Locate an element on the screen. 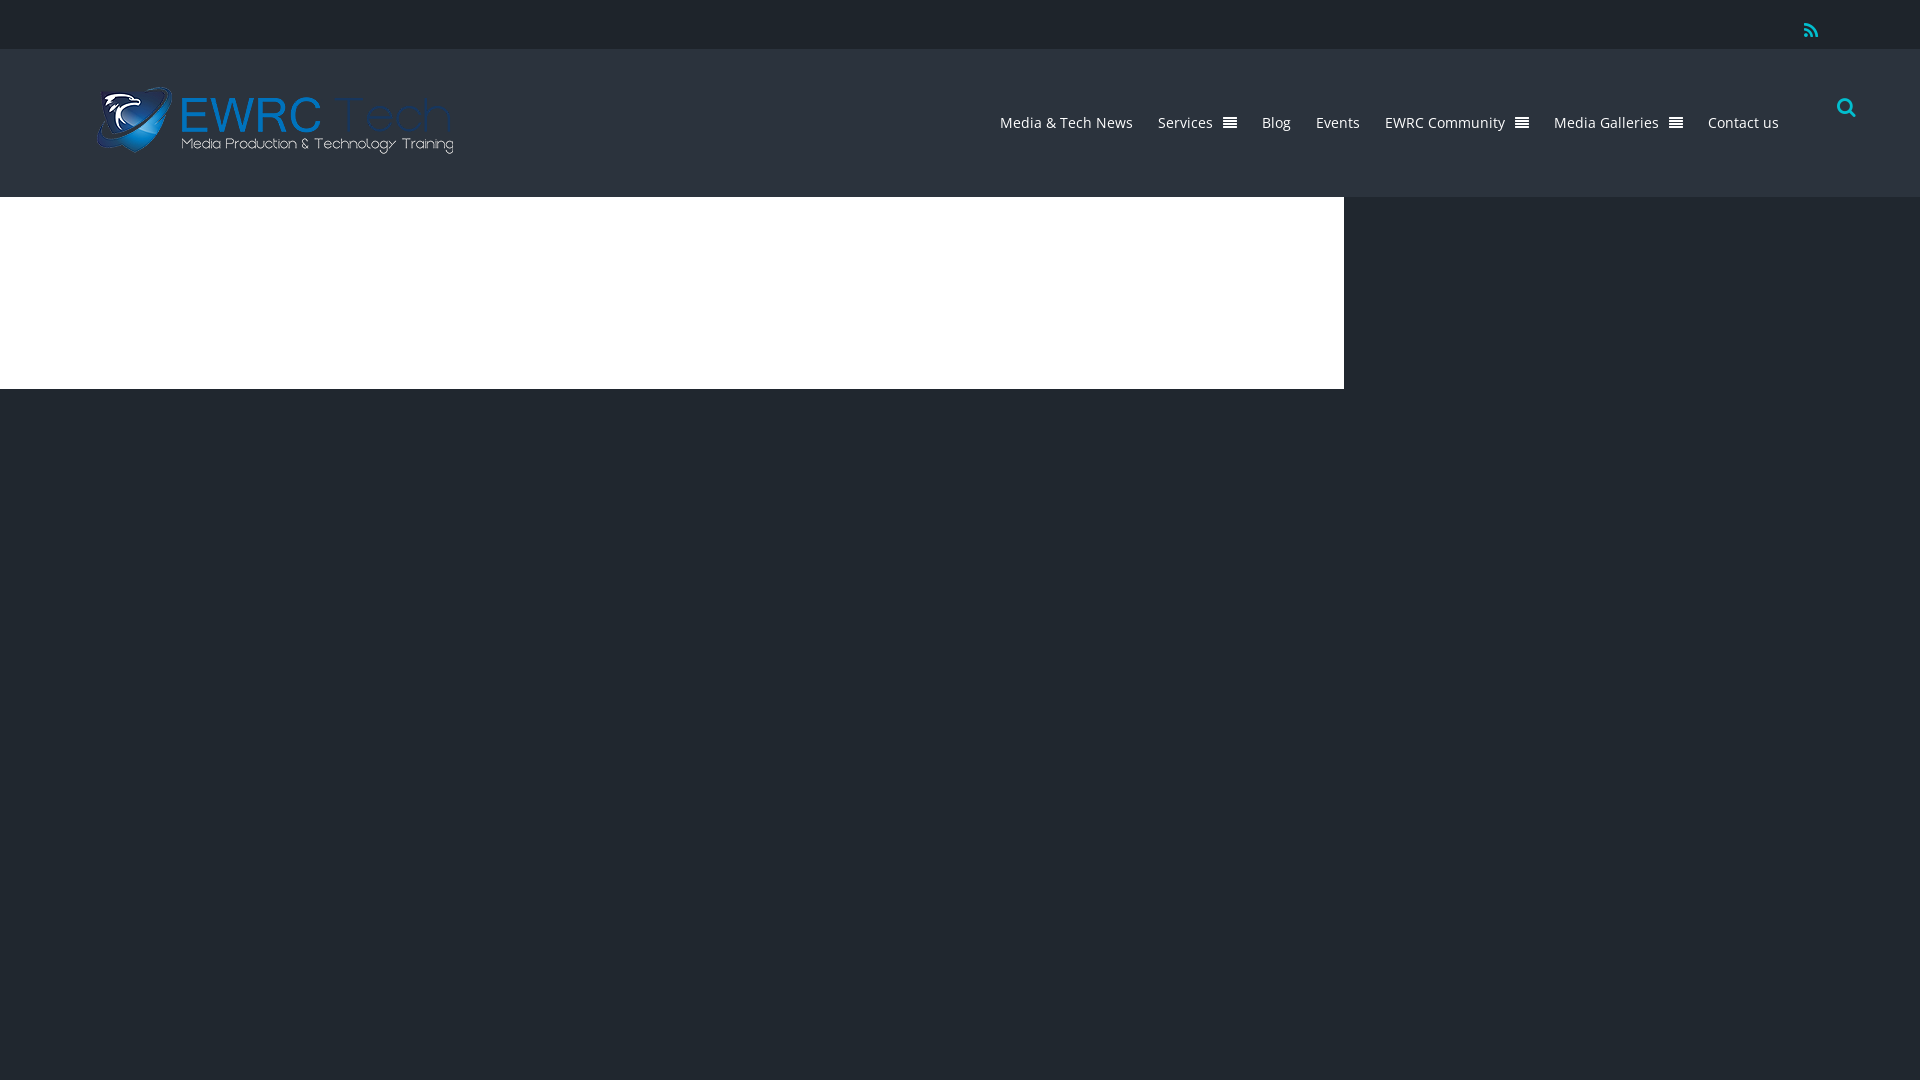 The image size is (1920, 1080). Search is located at coordinates (1842, 109).